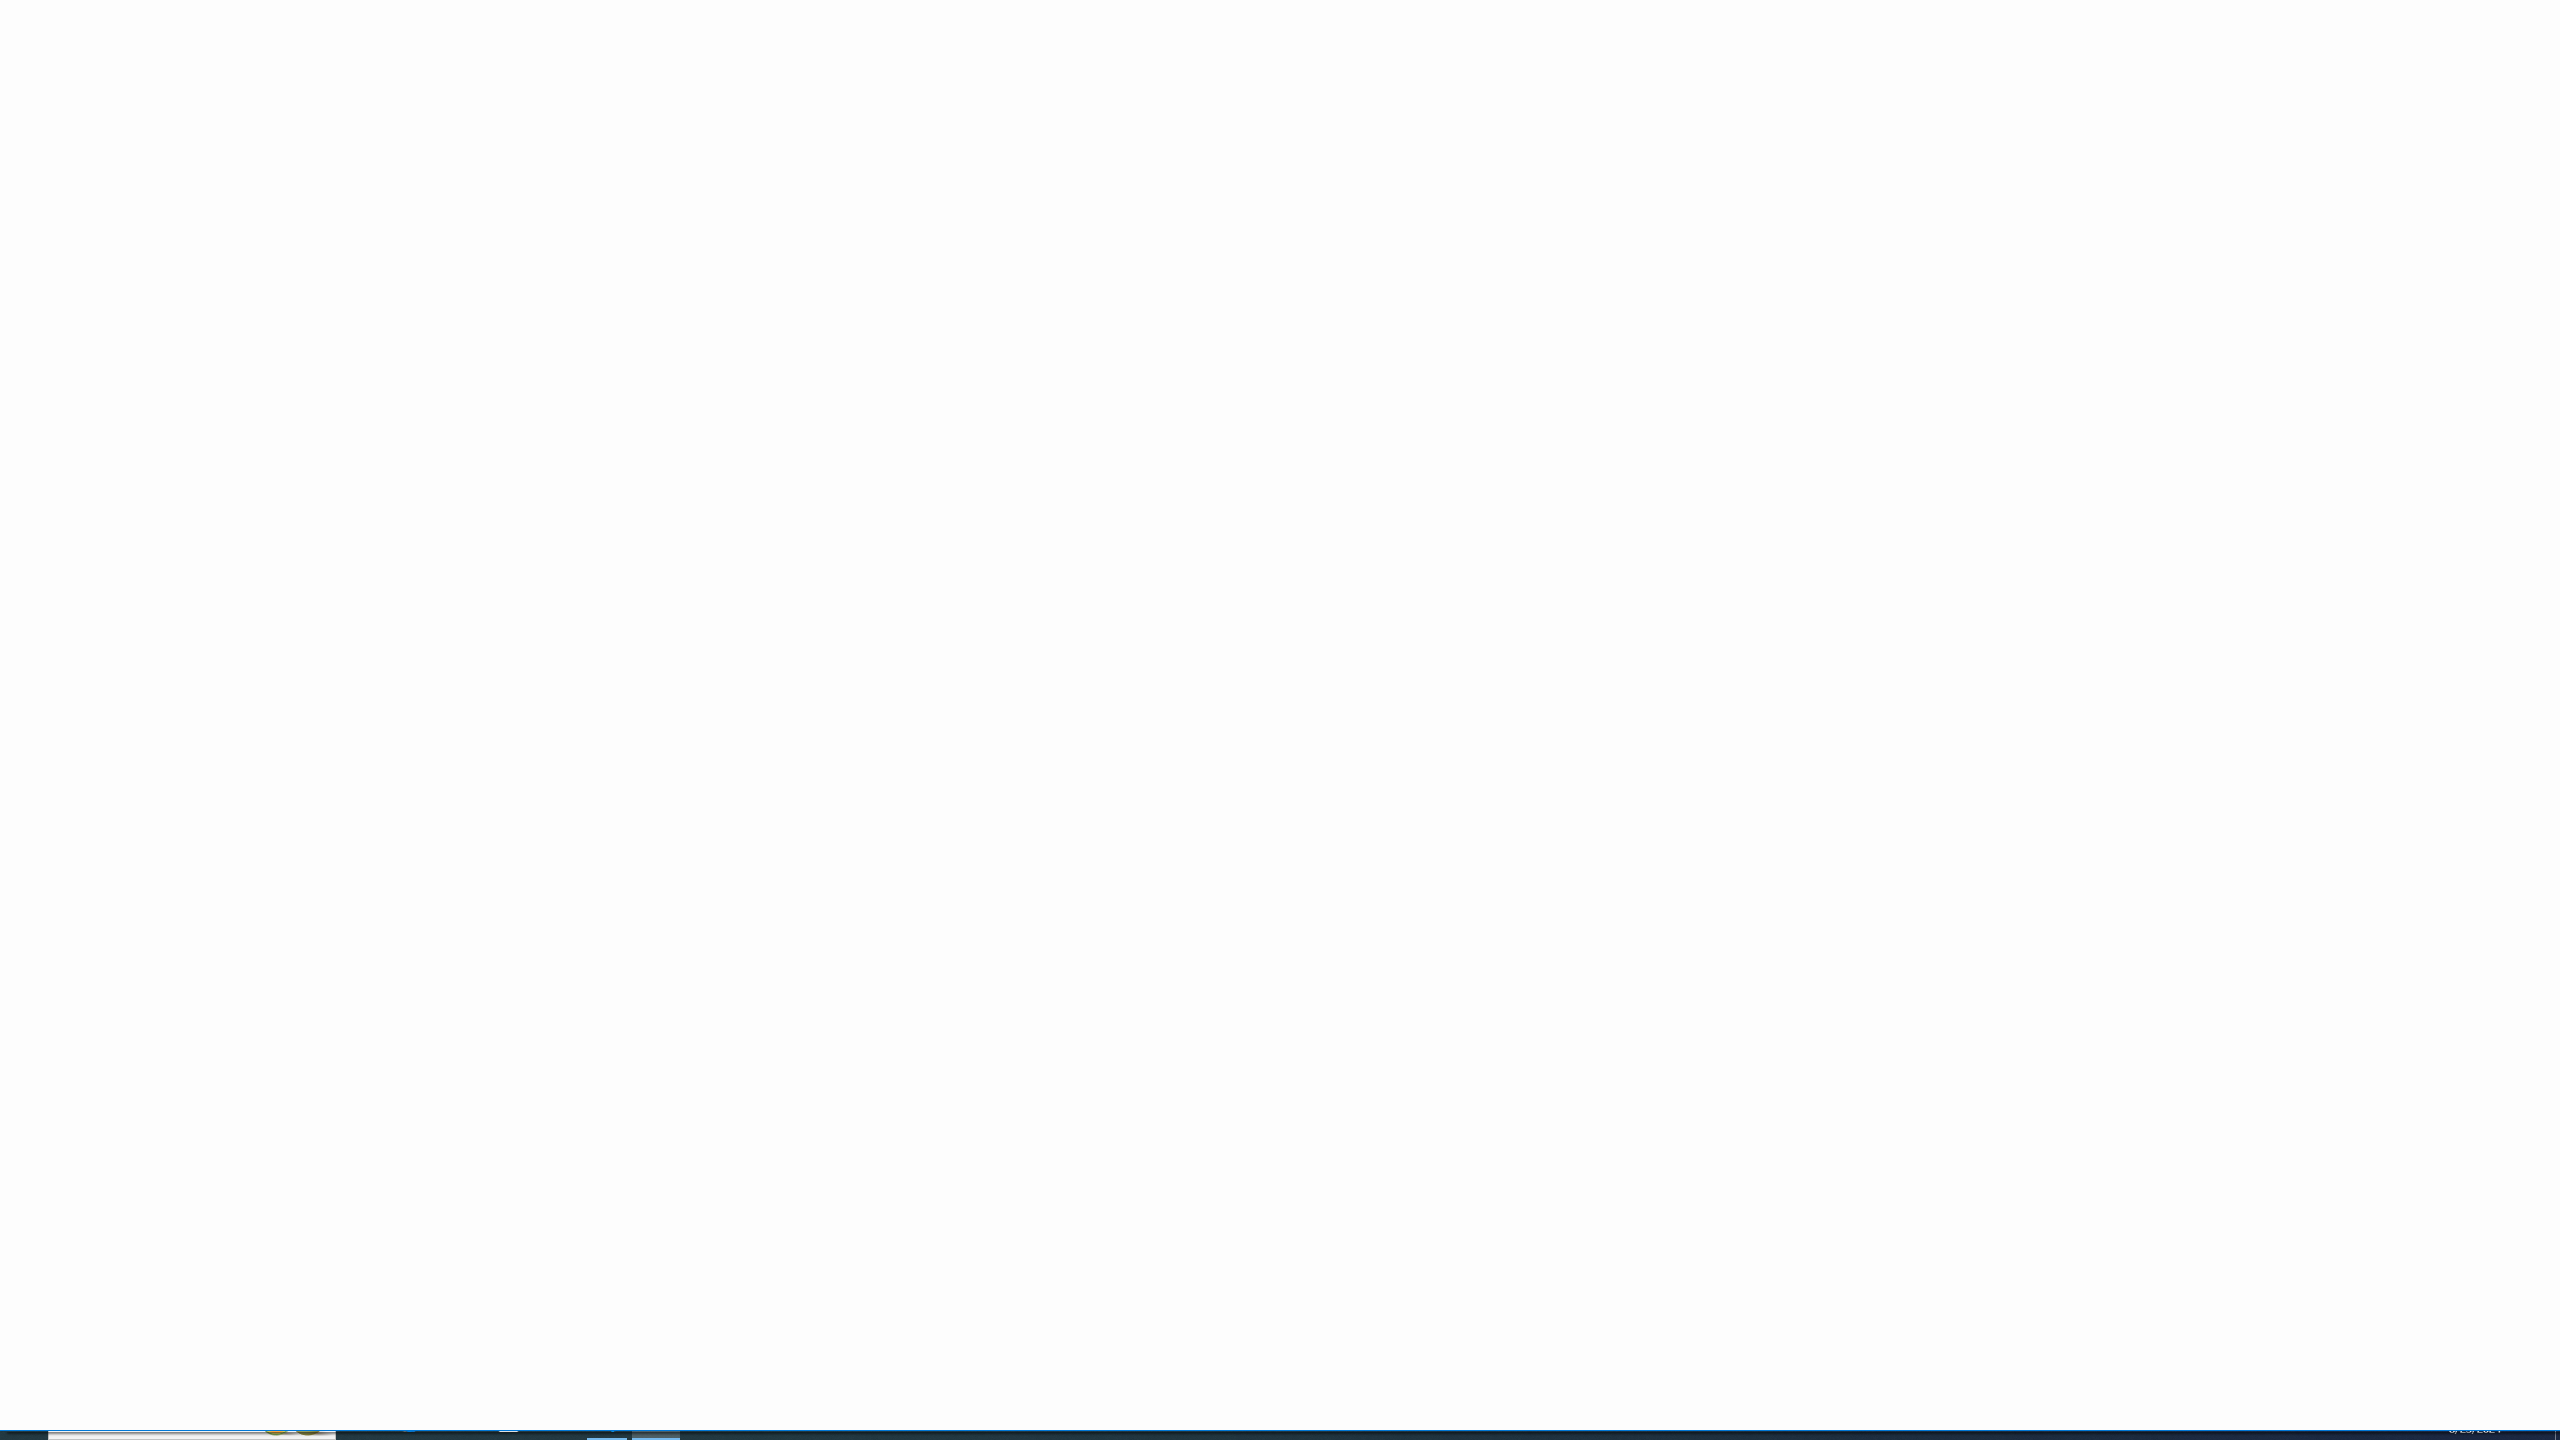  What do you see at coordinates (564, 120) in the screenshot?
I see `Increase Indent` at bounding box center [564, 120].